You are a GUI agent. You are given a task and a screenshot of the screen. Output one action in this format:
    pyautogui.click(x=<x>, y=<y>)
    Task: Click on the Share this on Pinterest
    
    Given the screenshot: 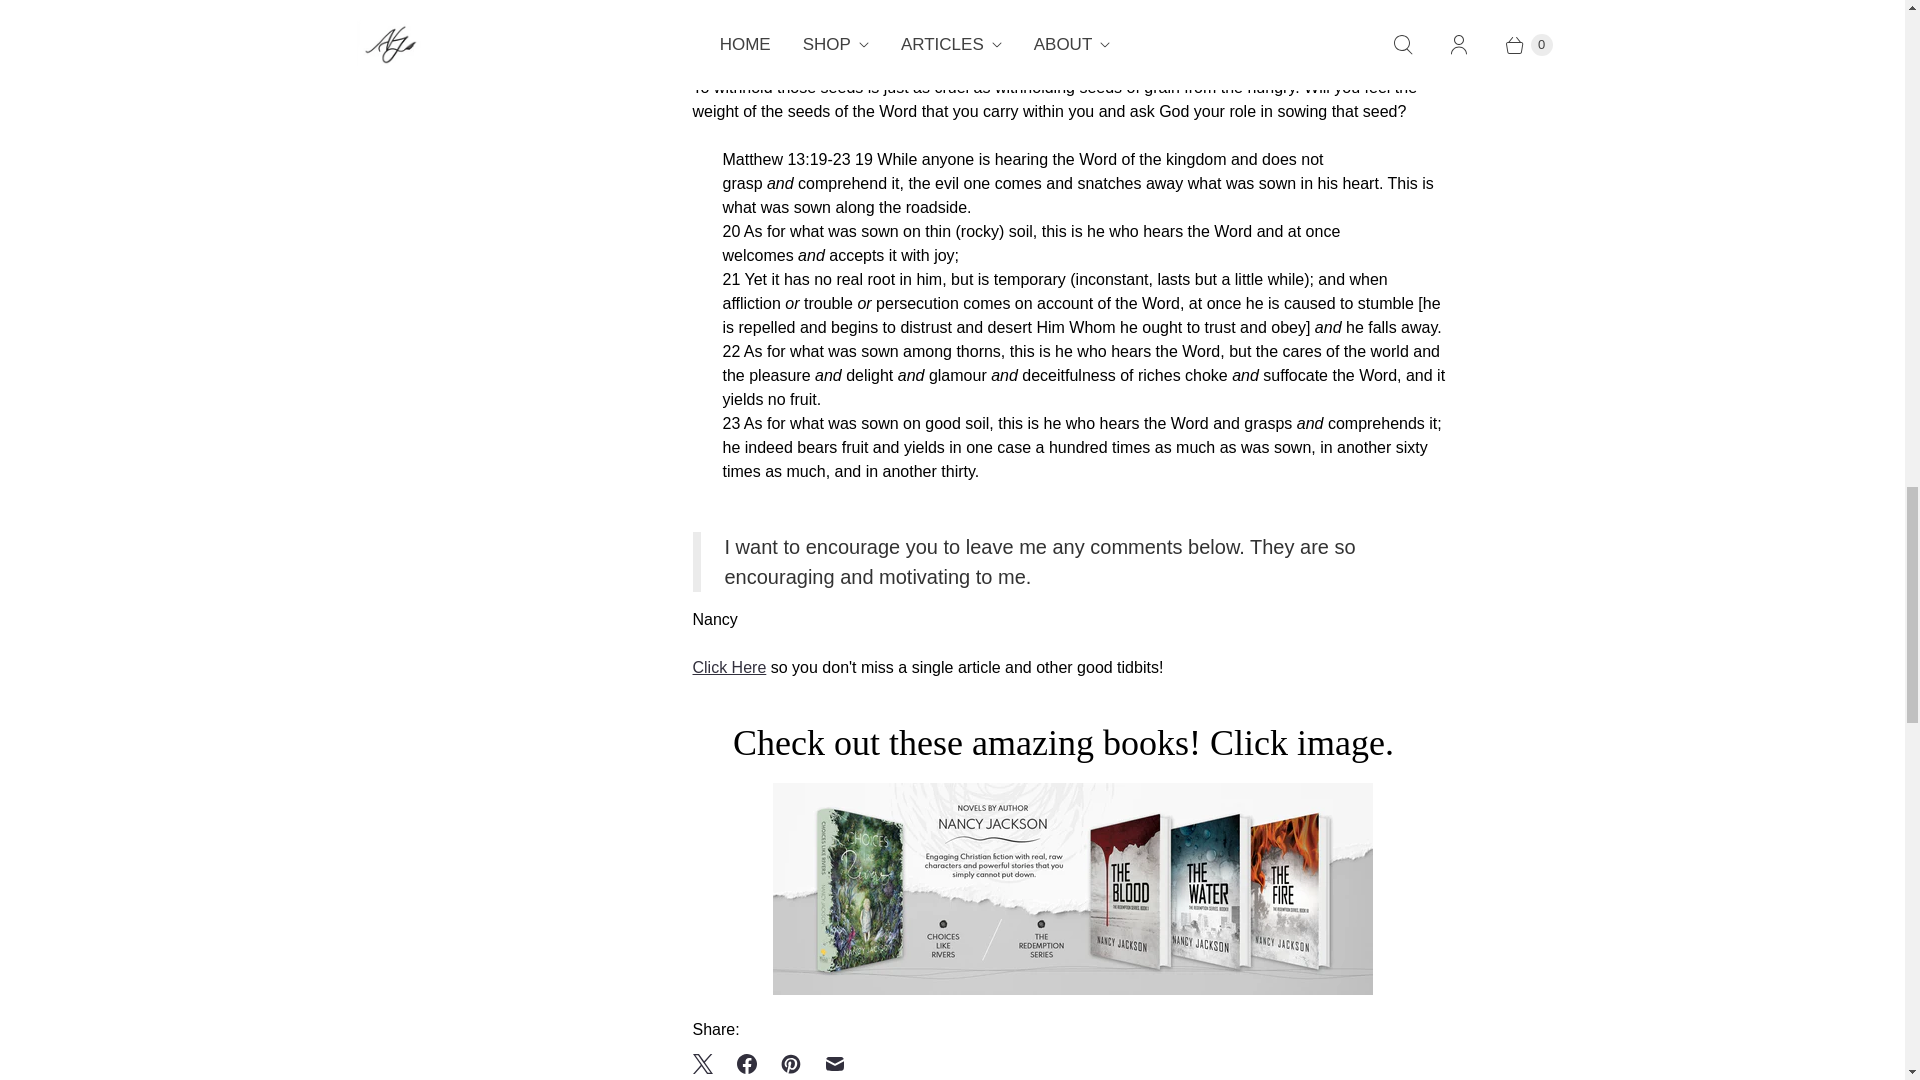 What is the action you would take?
    pyautogui.click(x=790, y=1061)
    